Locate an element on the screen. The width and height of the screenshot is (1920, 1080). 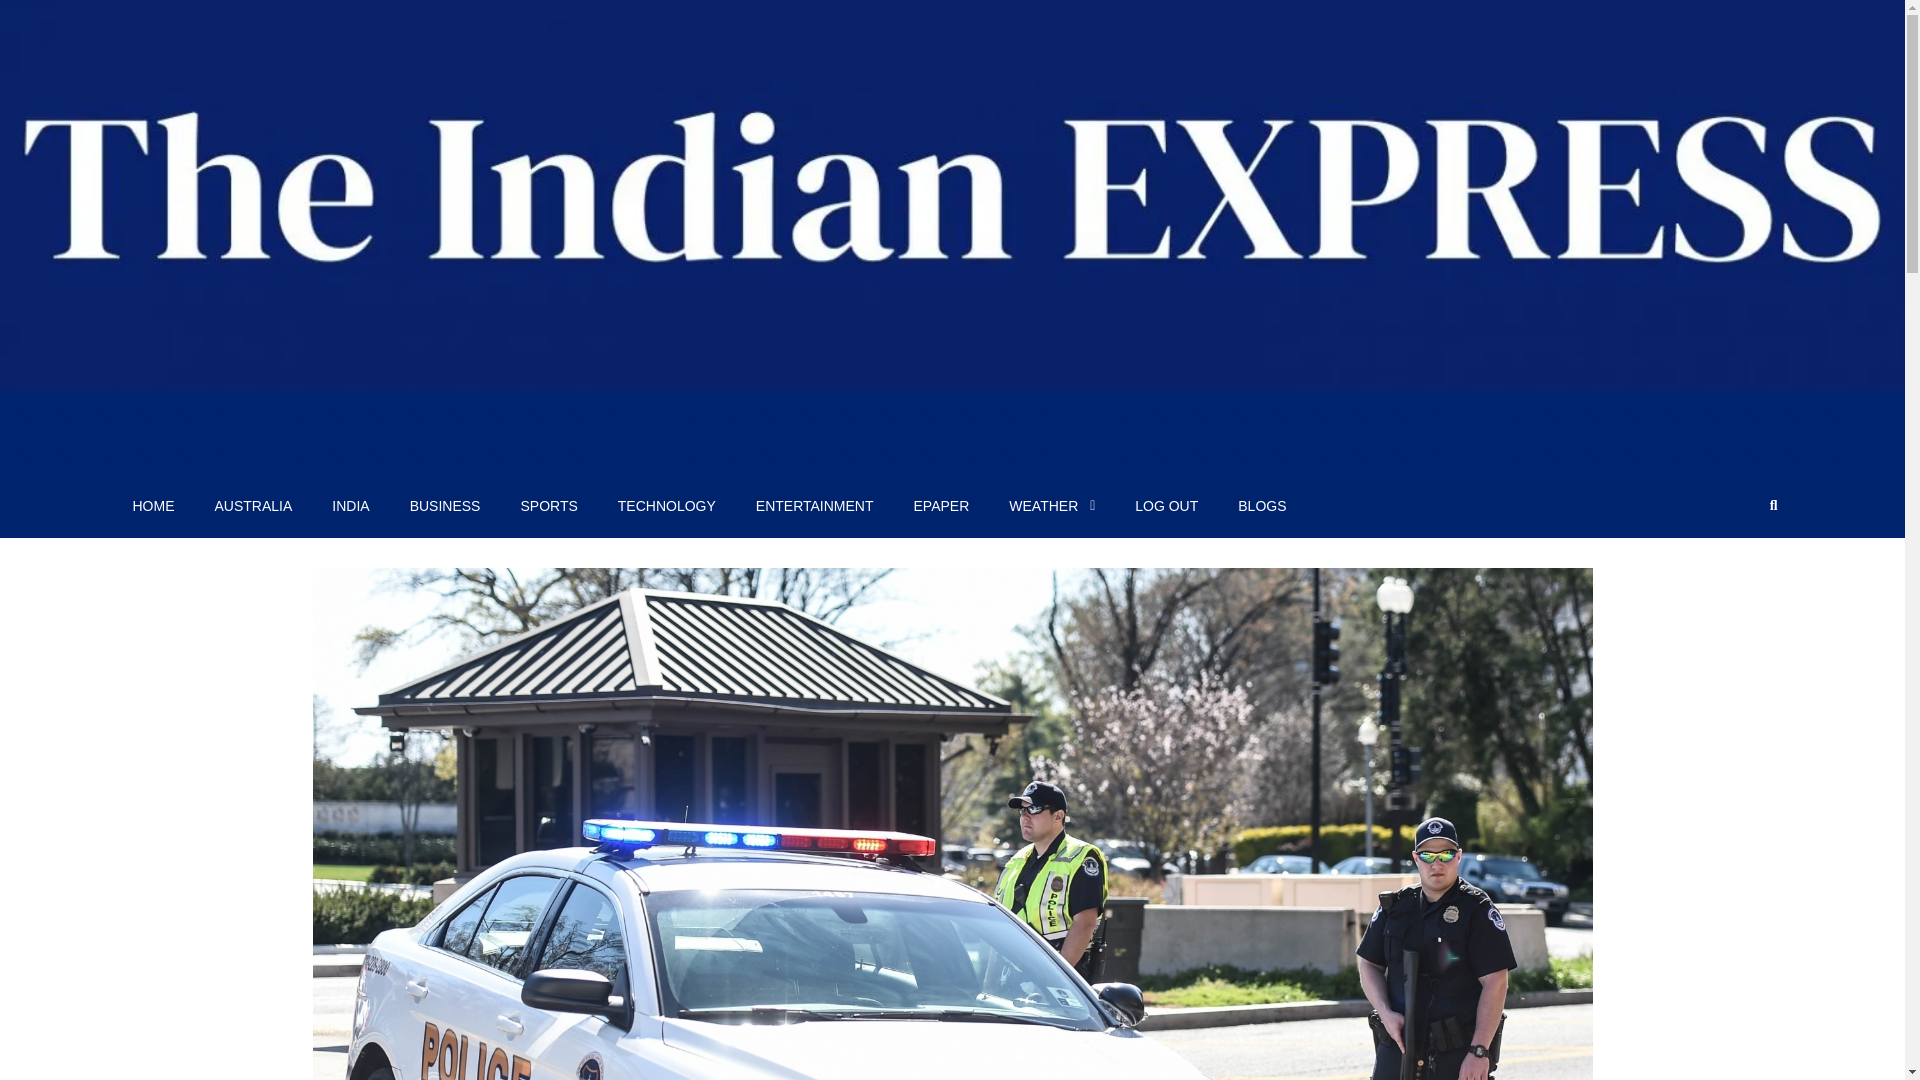
ENTERTAINMENT is located at coordinates (814, 506).